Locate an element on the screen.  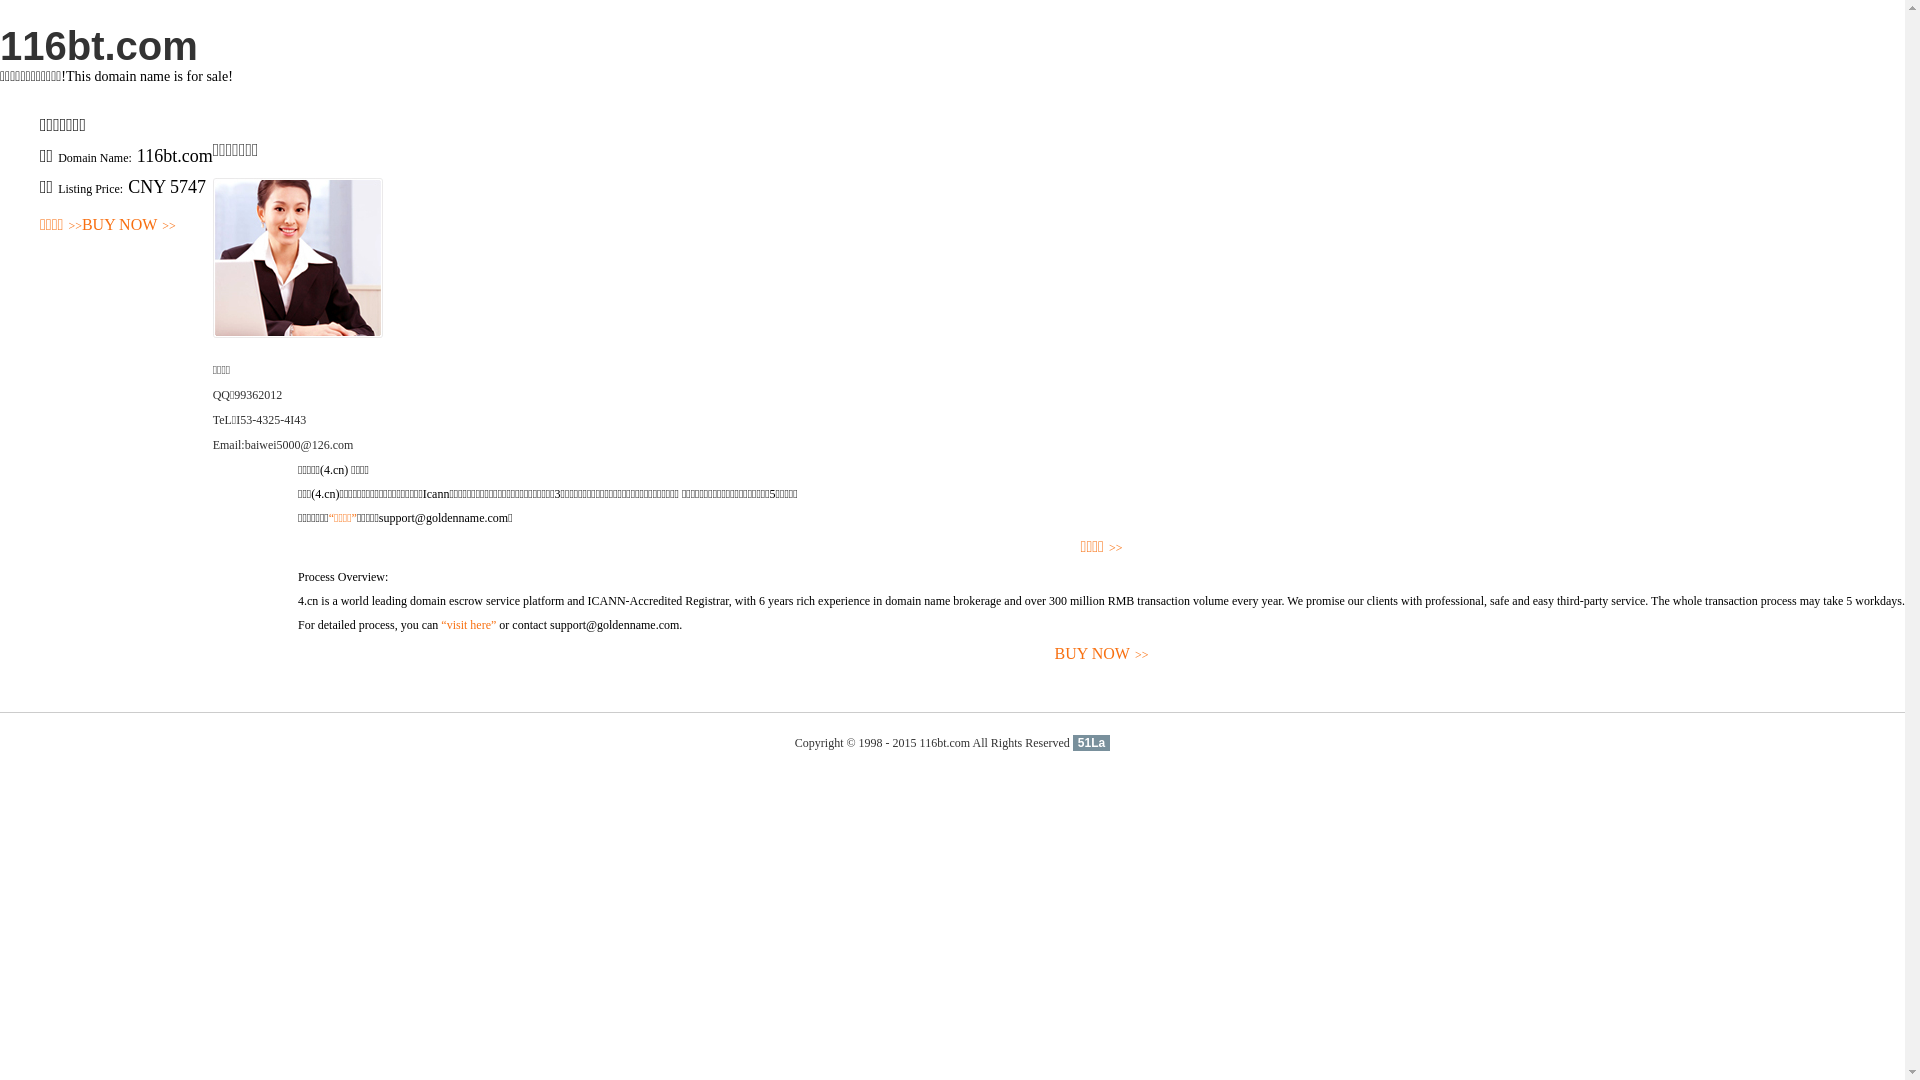
BUY NOW>> is located at coordinates (129, 226).